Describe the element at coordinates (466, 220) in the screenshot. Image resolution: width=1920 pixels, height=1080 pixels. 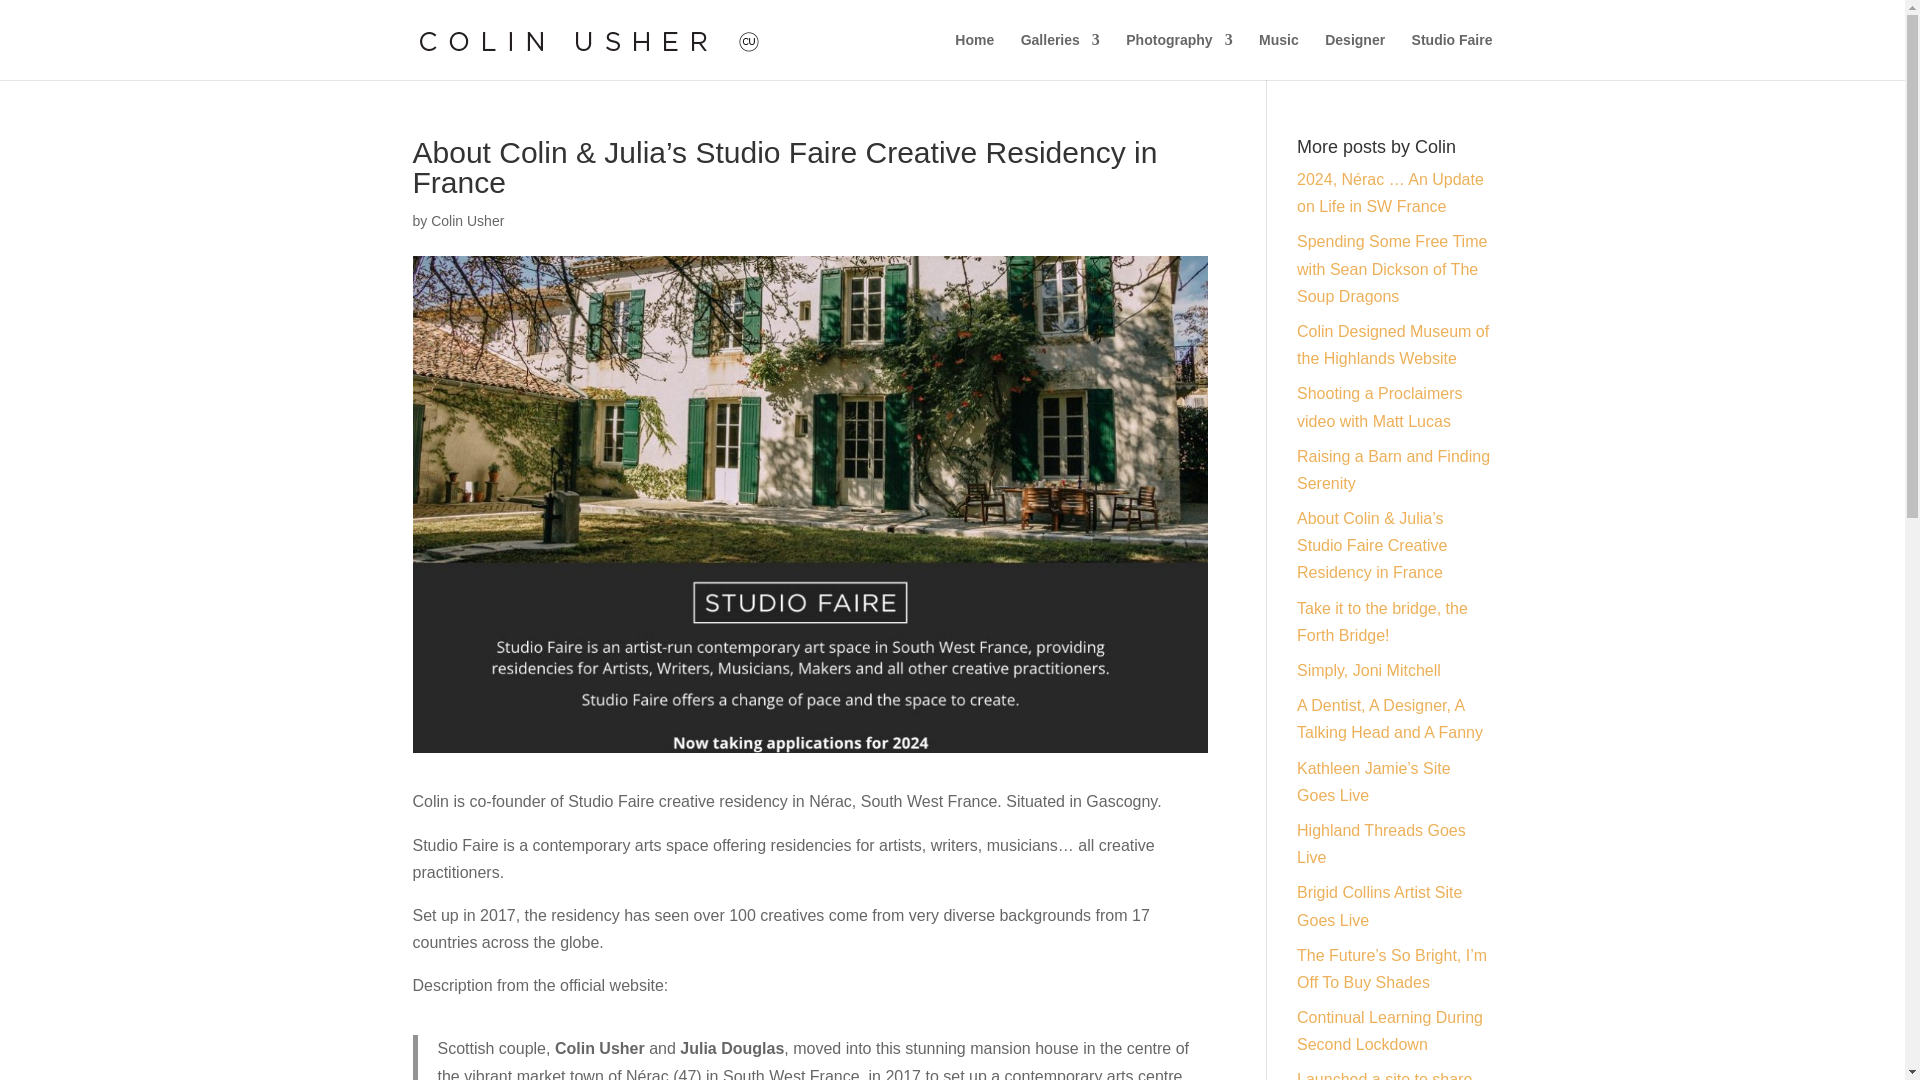
I see `Colin Usher` at that location.